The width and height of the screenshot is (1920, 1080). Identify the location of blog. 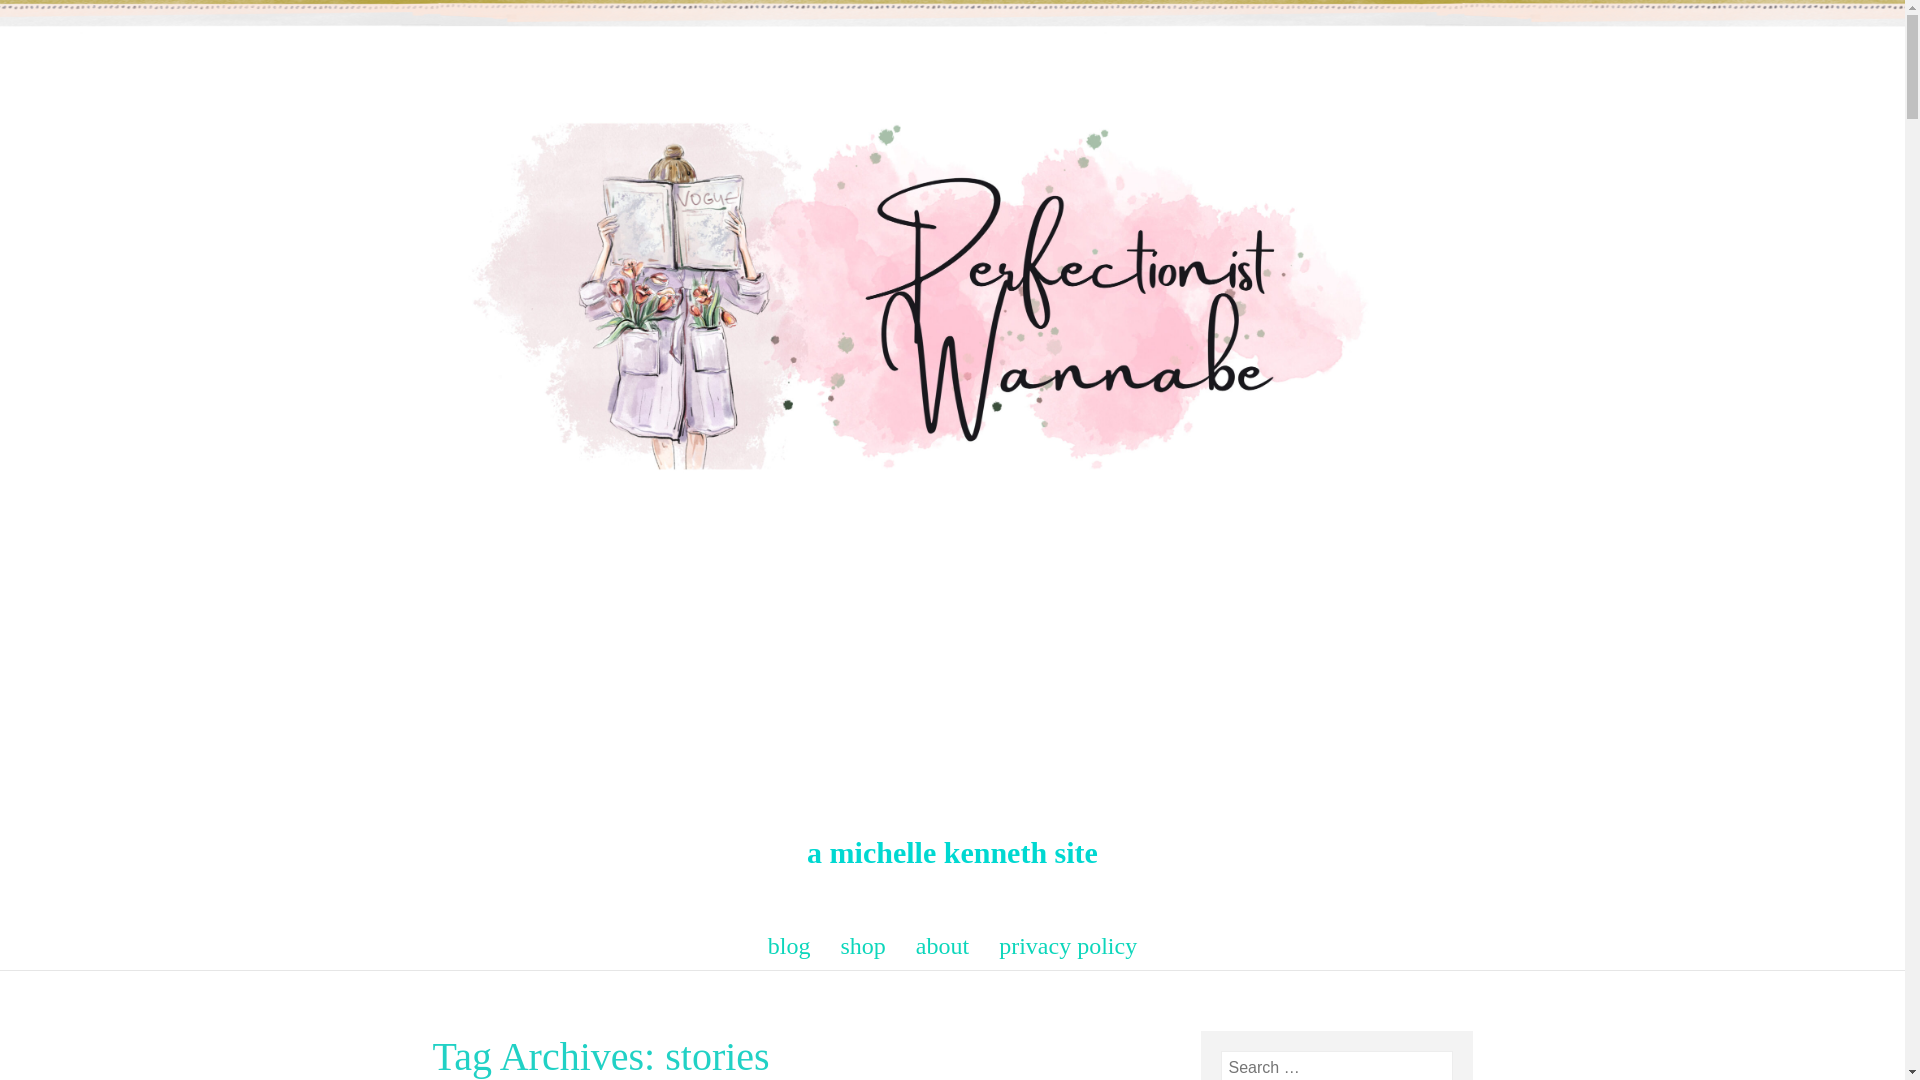
(790, 946).